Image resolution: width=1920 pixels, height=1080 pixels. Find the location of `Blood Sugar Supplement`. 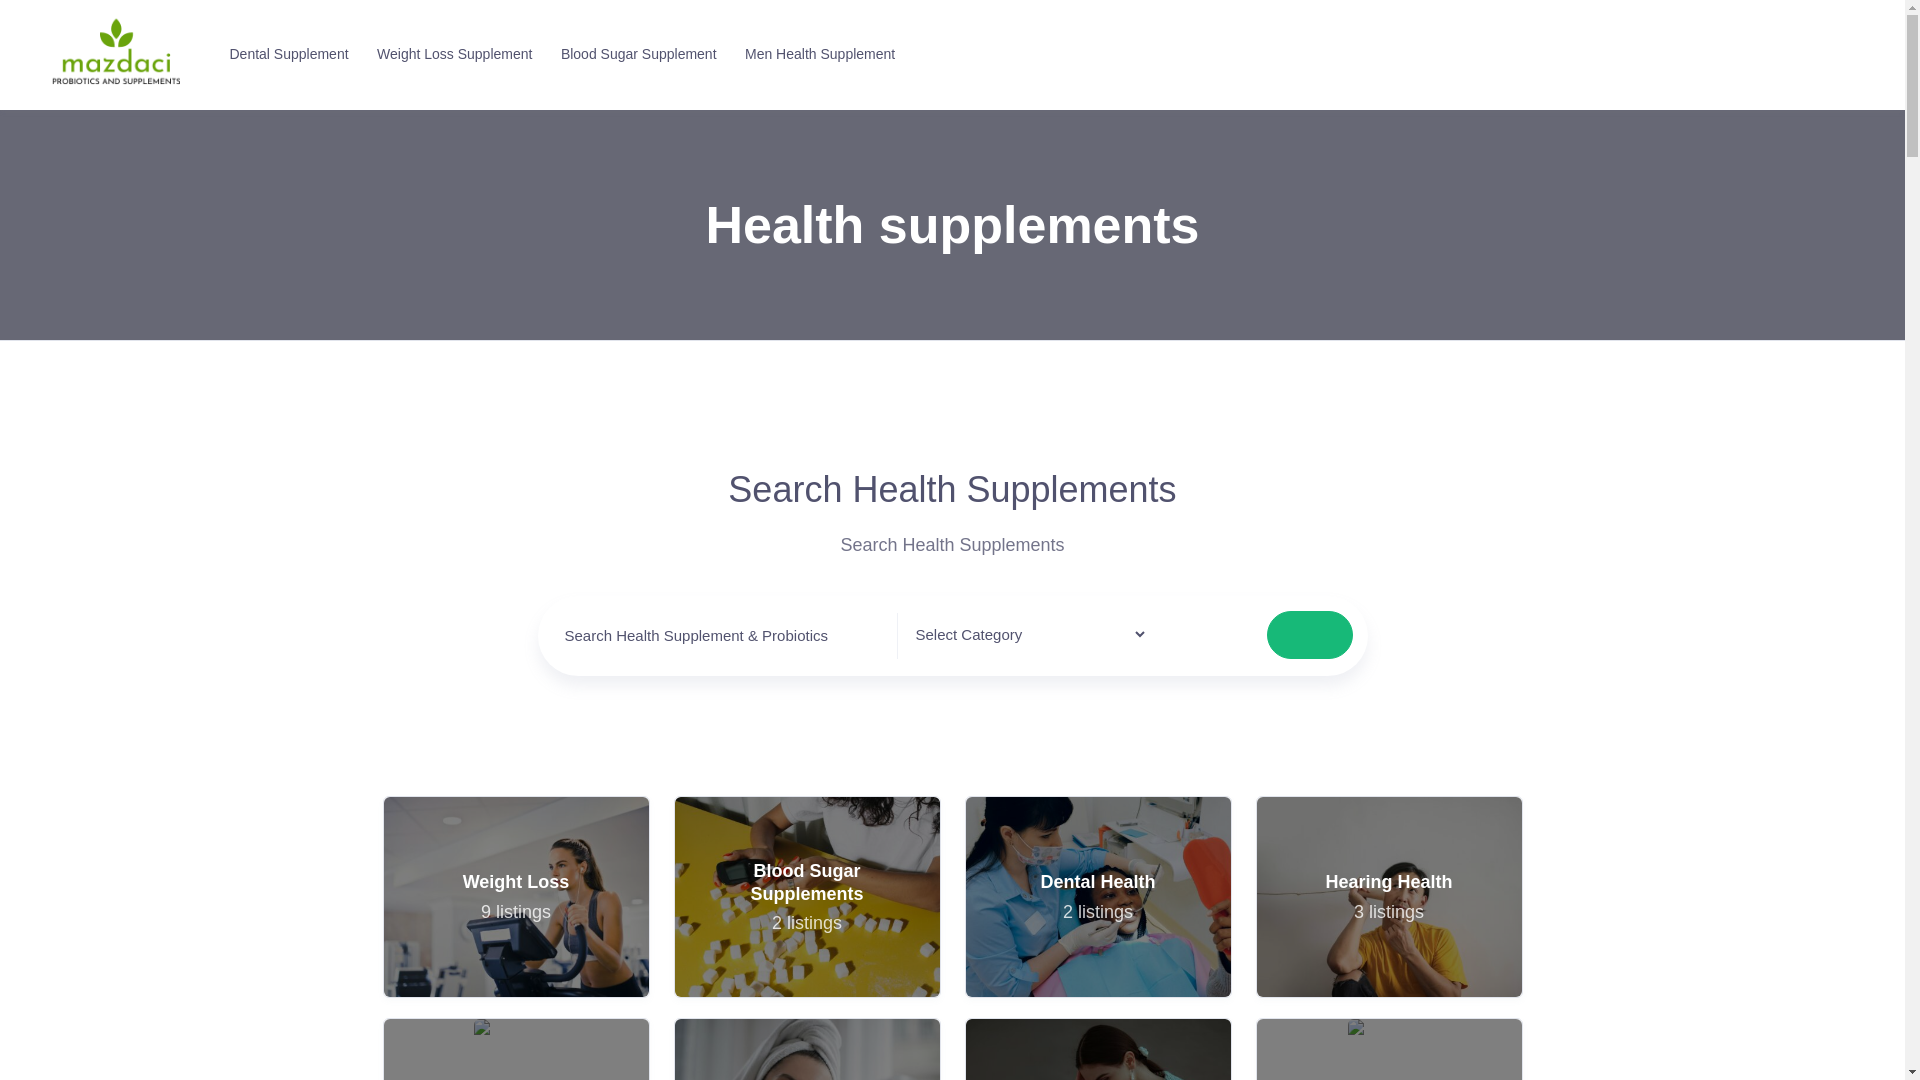

Blood Sugar Supplement is located at coordinates (806, 896).